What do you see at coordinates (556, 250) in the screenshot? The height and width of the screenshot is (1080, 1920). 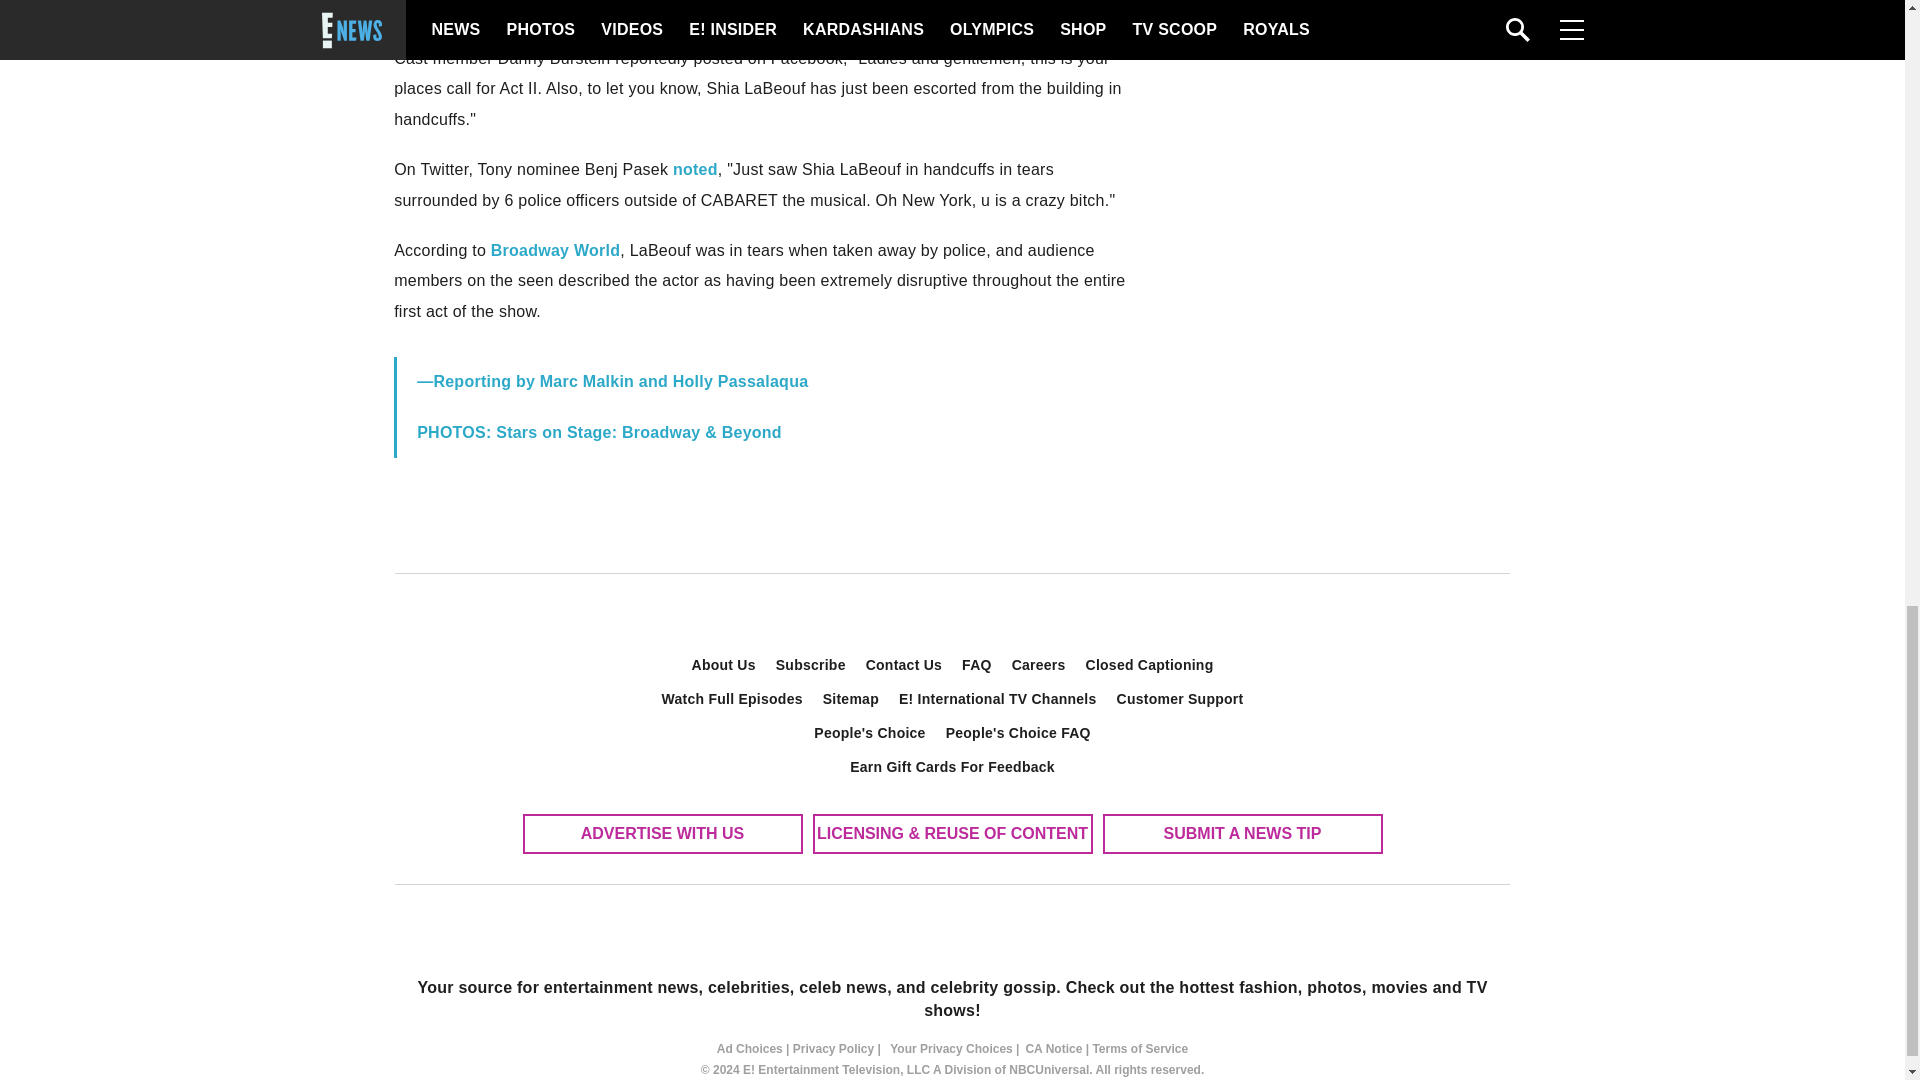 I see `Broadway World` at bounding box center [556, 250].